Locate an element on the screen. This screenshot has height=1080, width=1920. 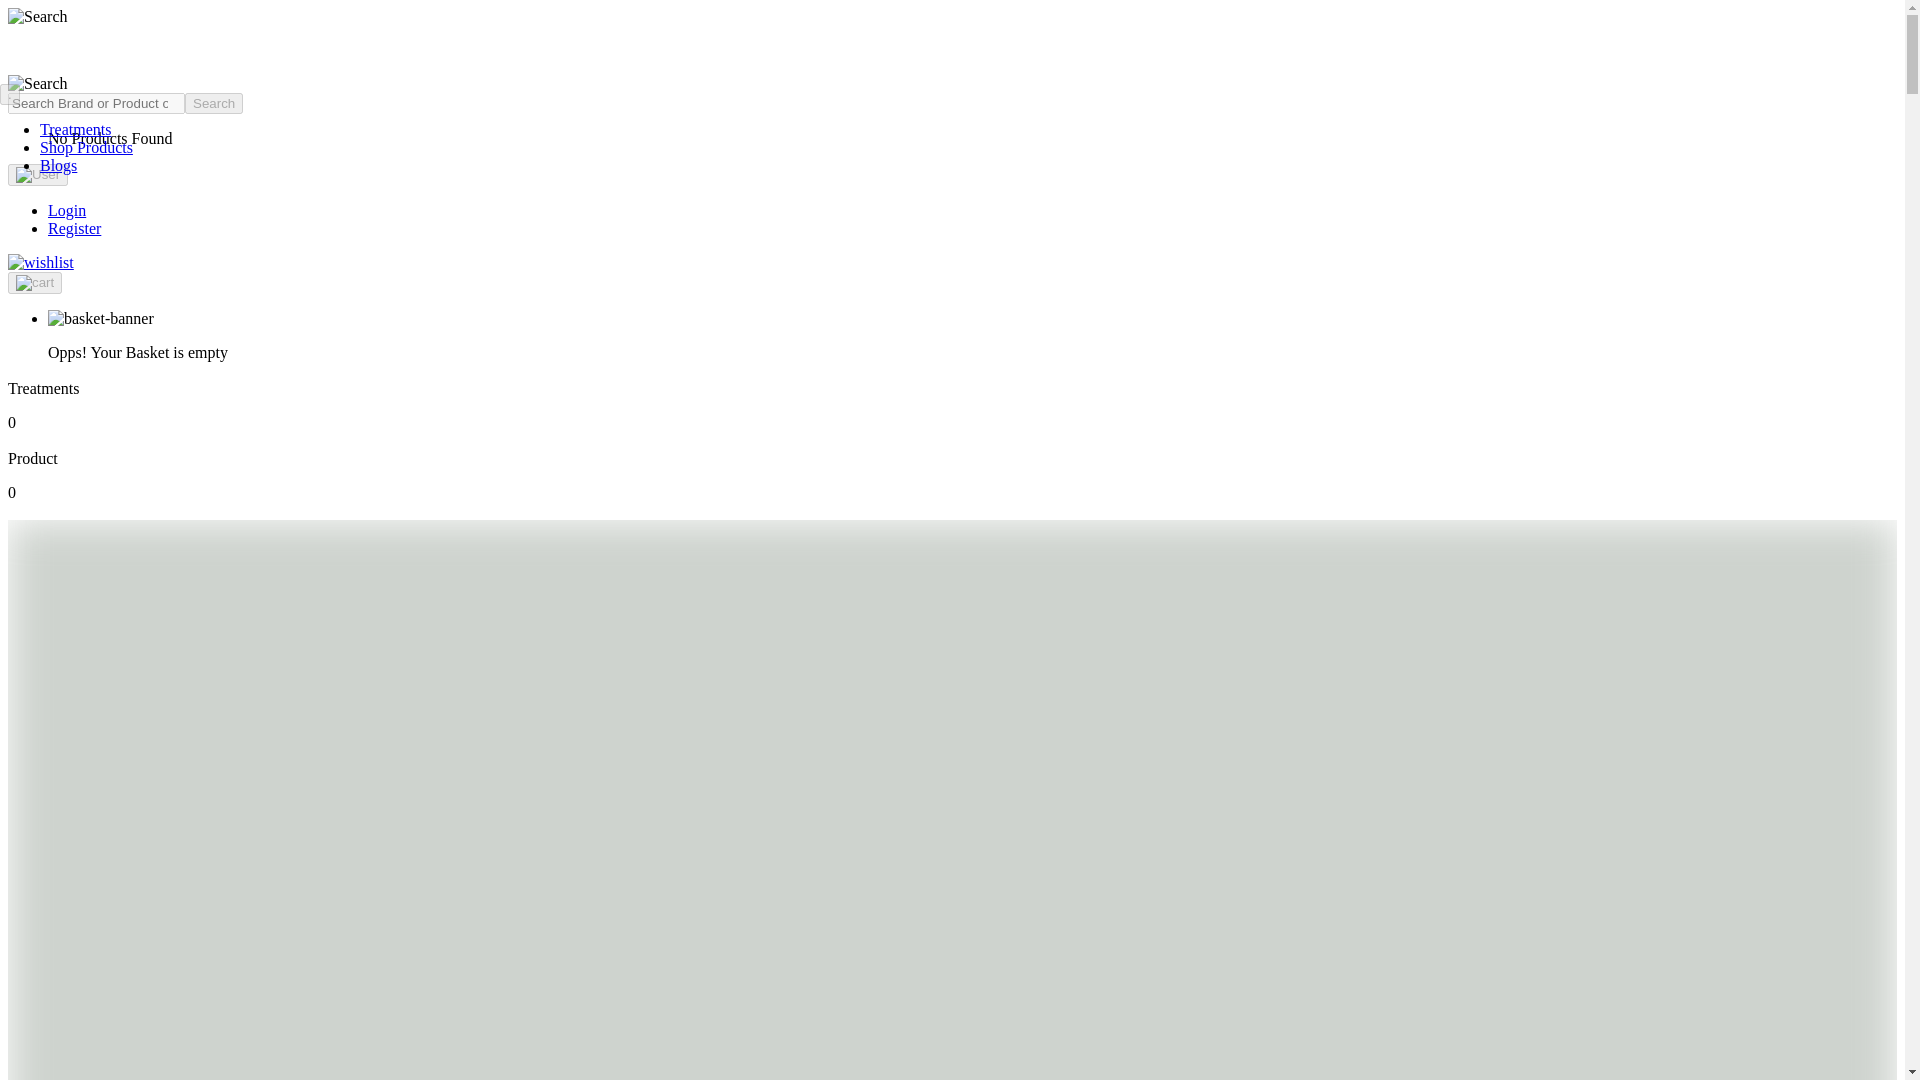
Blogs is located at coordinates (58, 164).